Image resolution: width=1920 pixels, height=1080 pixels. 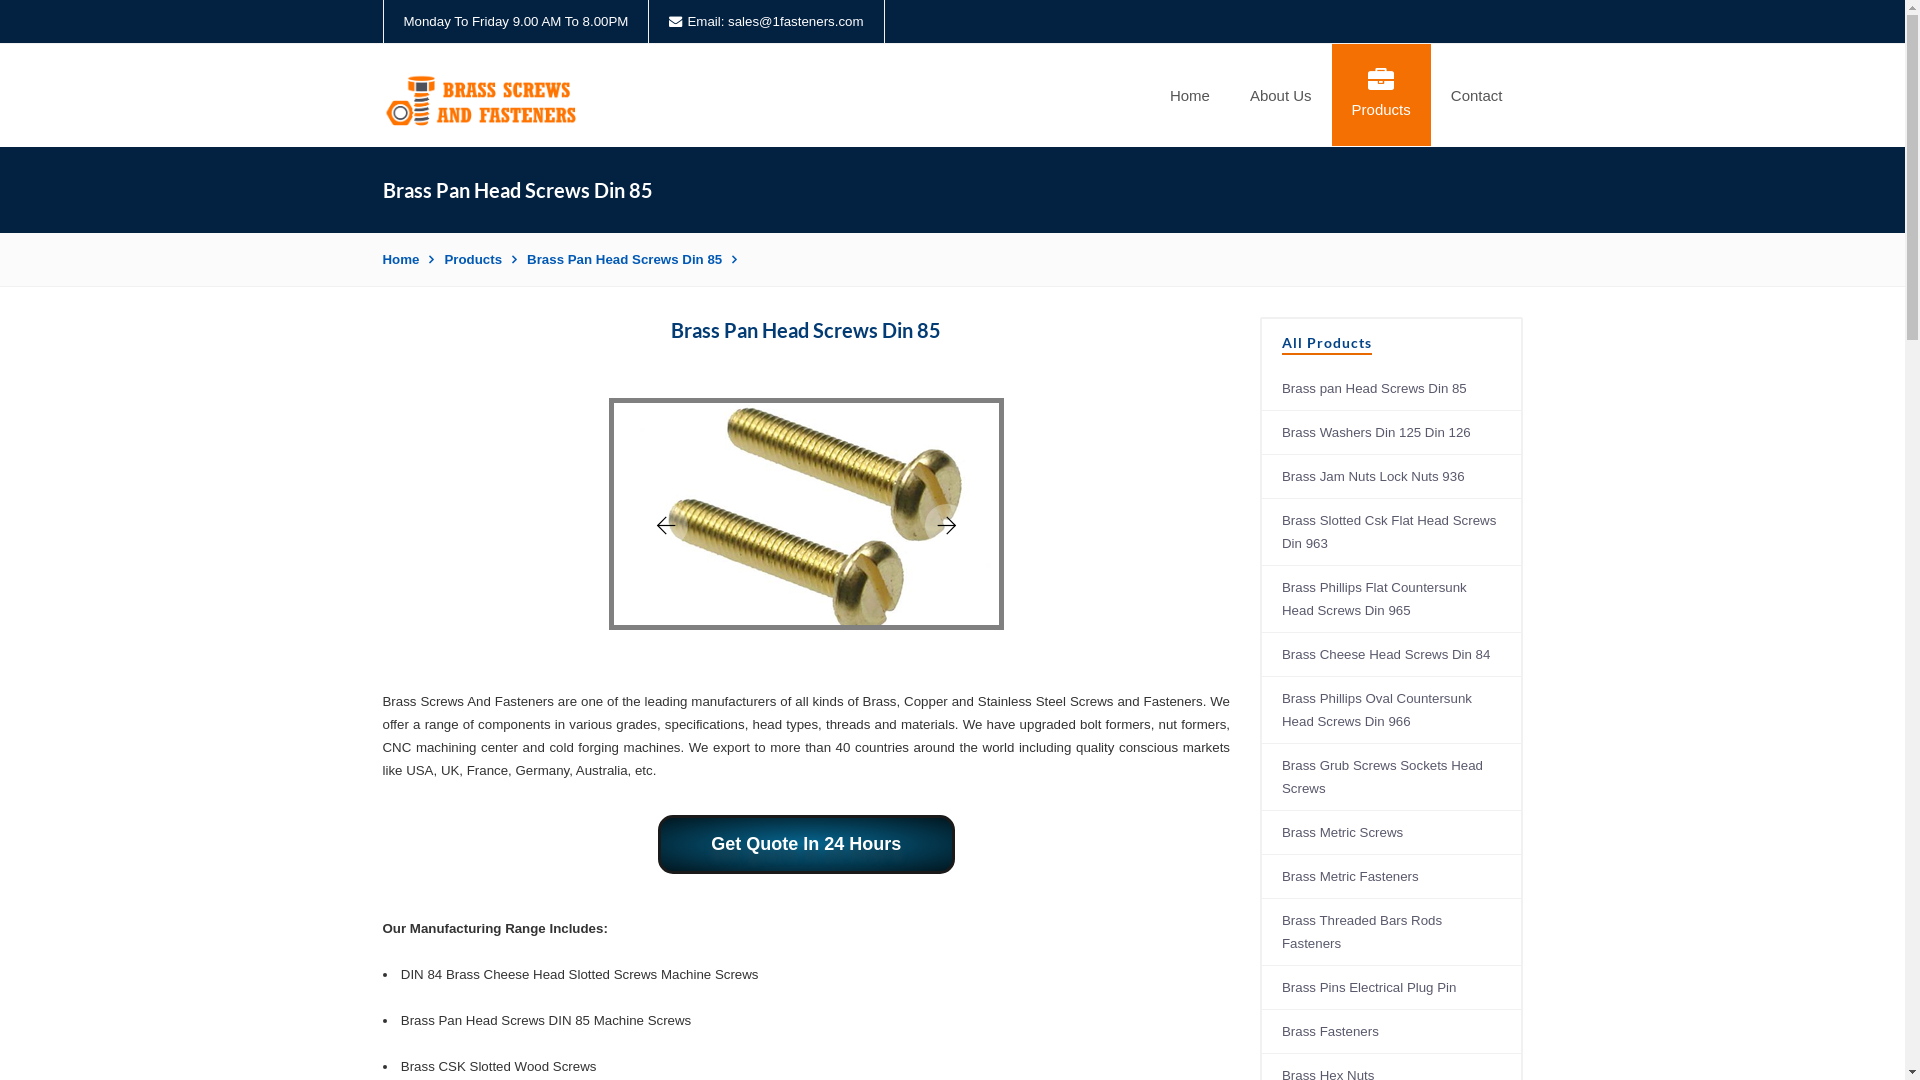 I want to click on Brass pan Head Screws Din 85, so click(x=1392, y=389).